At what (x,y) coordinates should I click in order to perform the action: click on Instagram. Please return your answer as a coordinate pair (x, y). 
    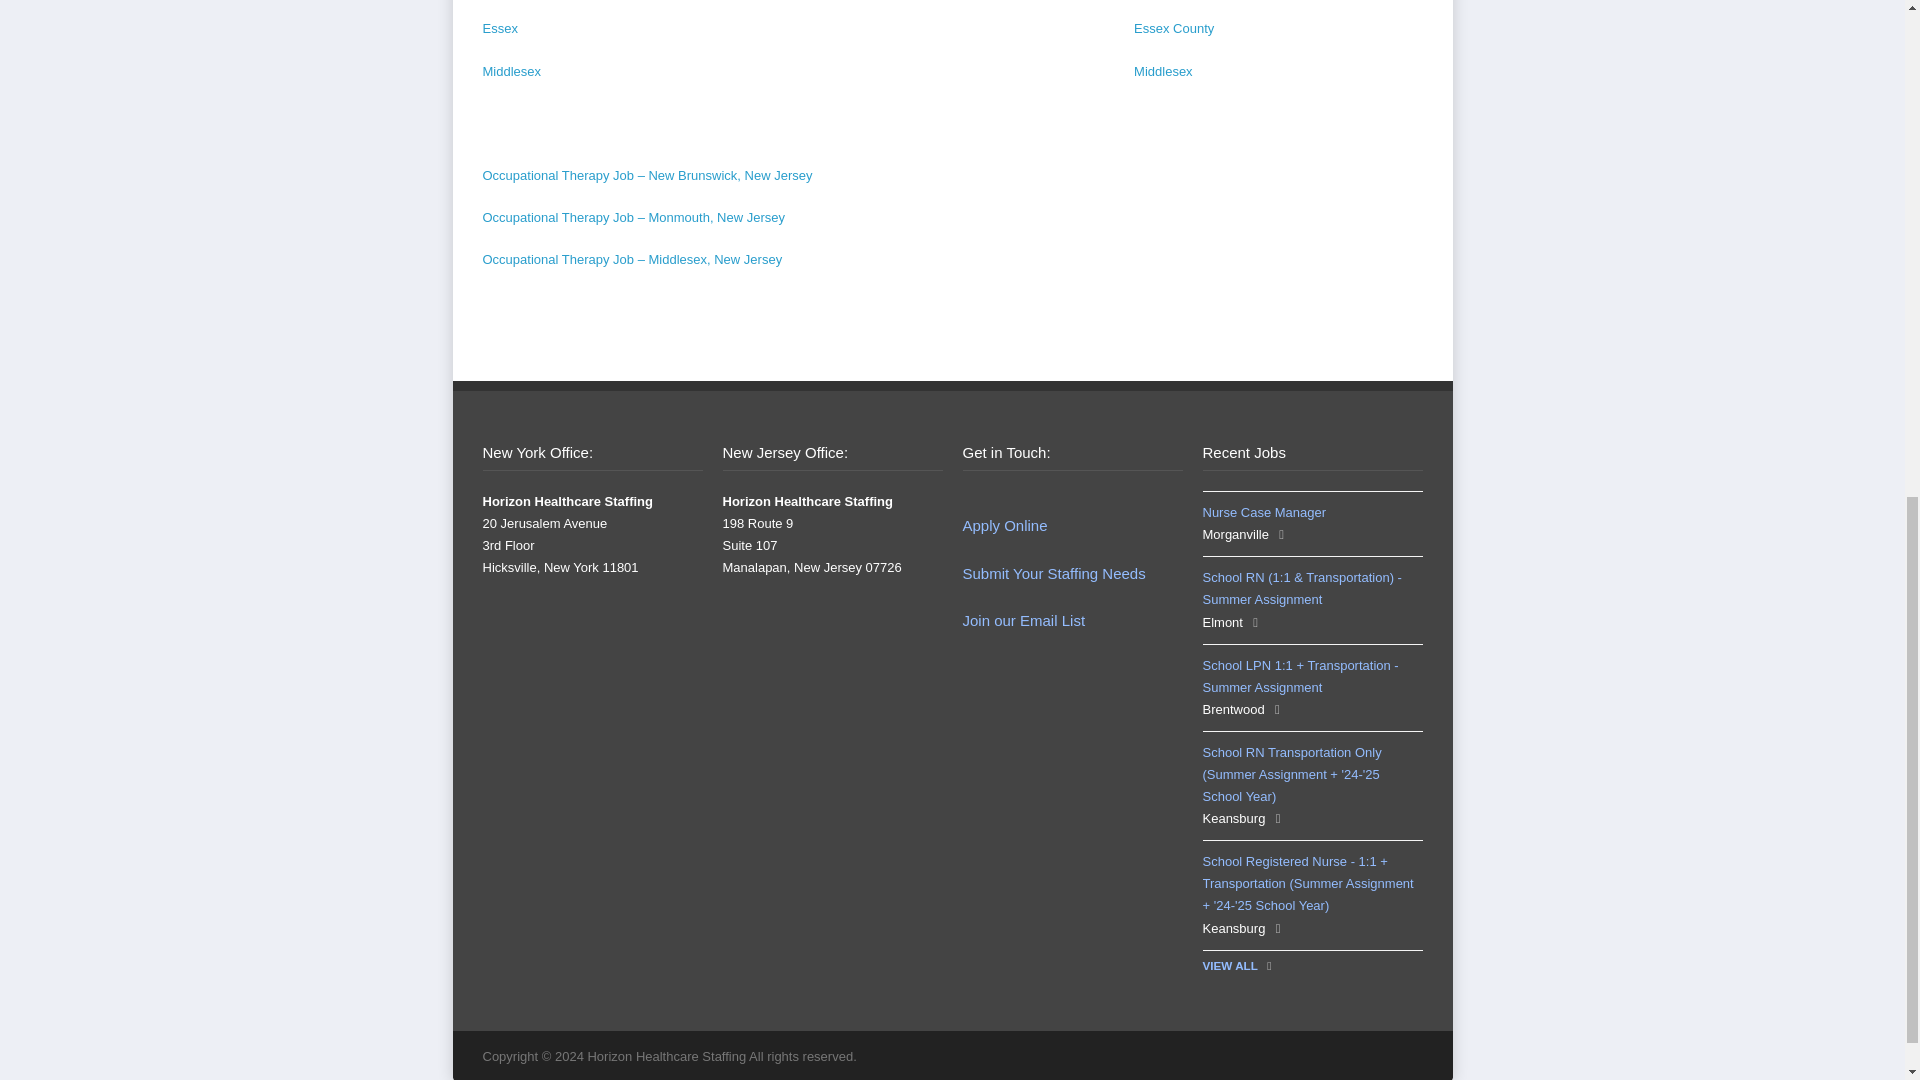
    Looking at the image, I should click on (1322, 1055).